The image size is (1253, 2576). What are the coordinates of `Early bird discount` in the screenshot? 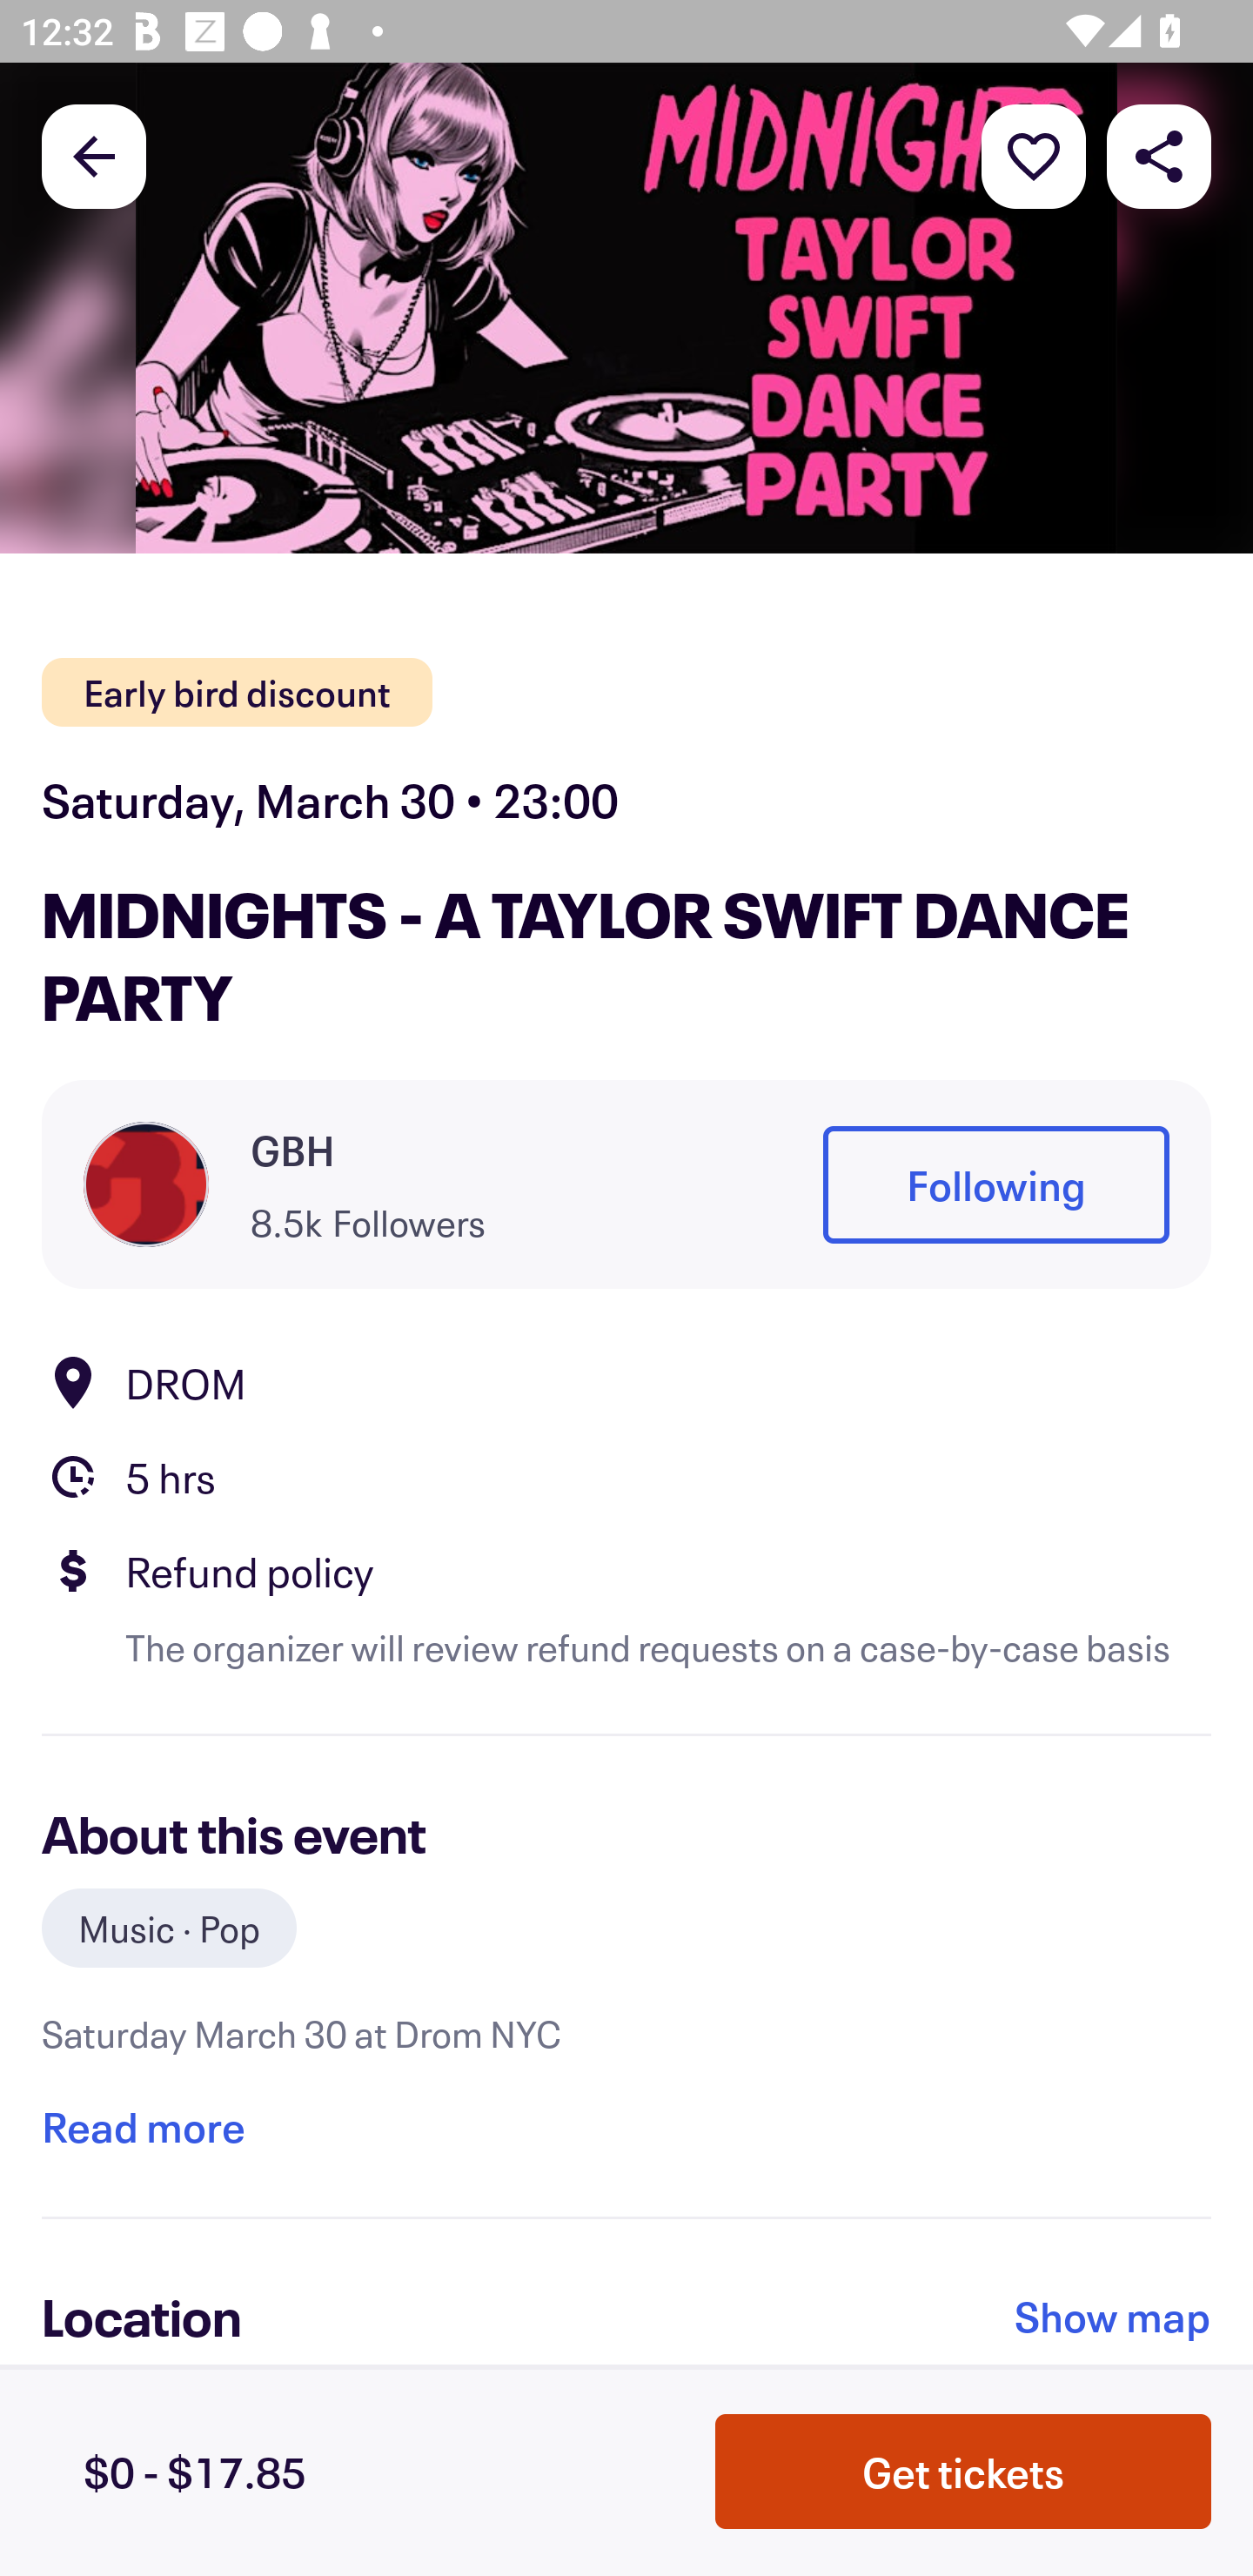 It's located at (237, 693).